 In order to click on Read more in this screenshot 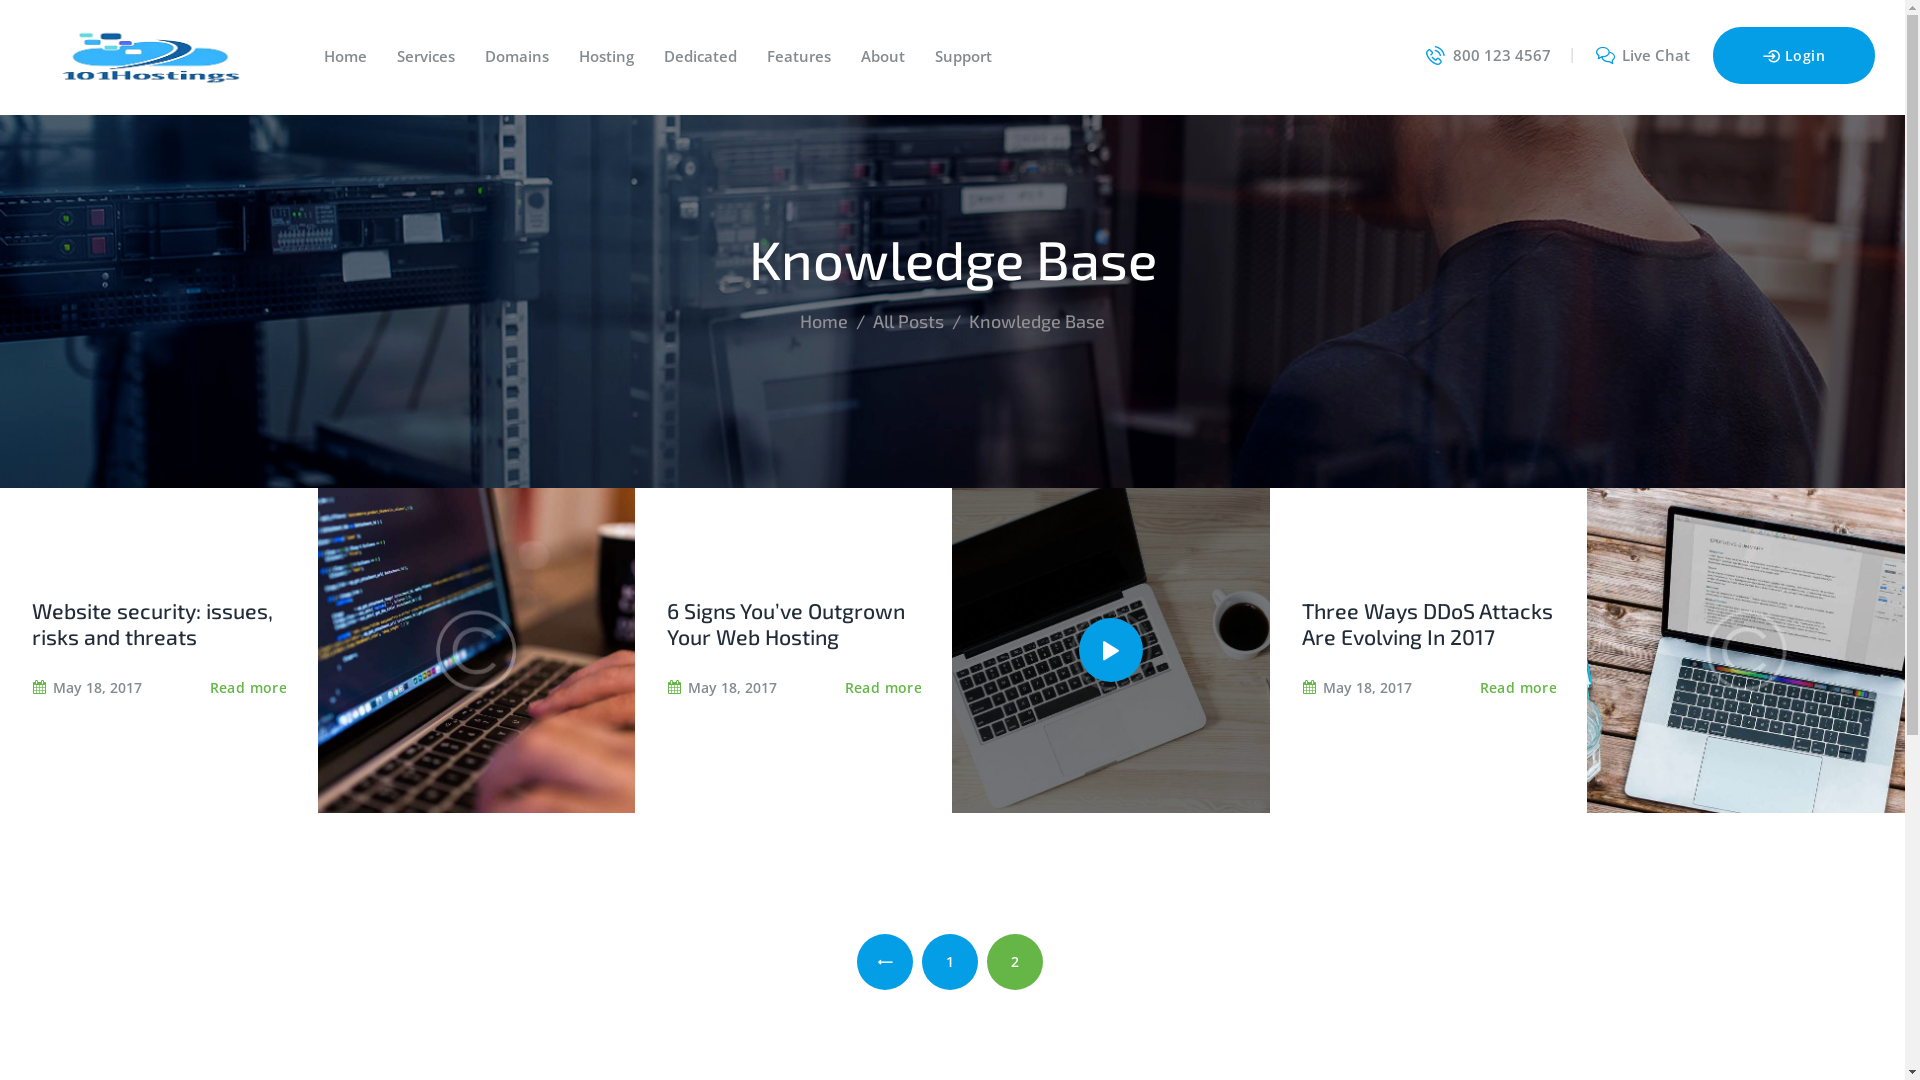, I will do `click(884, 688)`.